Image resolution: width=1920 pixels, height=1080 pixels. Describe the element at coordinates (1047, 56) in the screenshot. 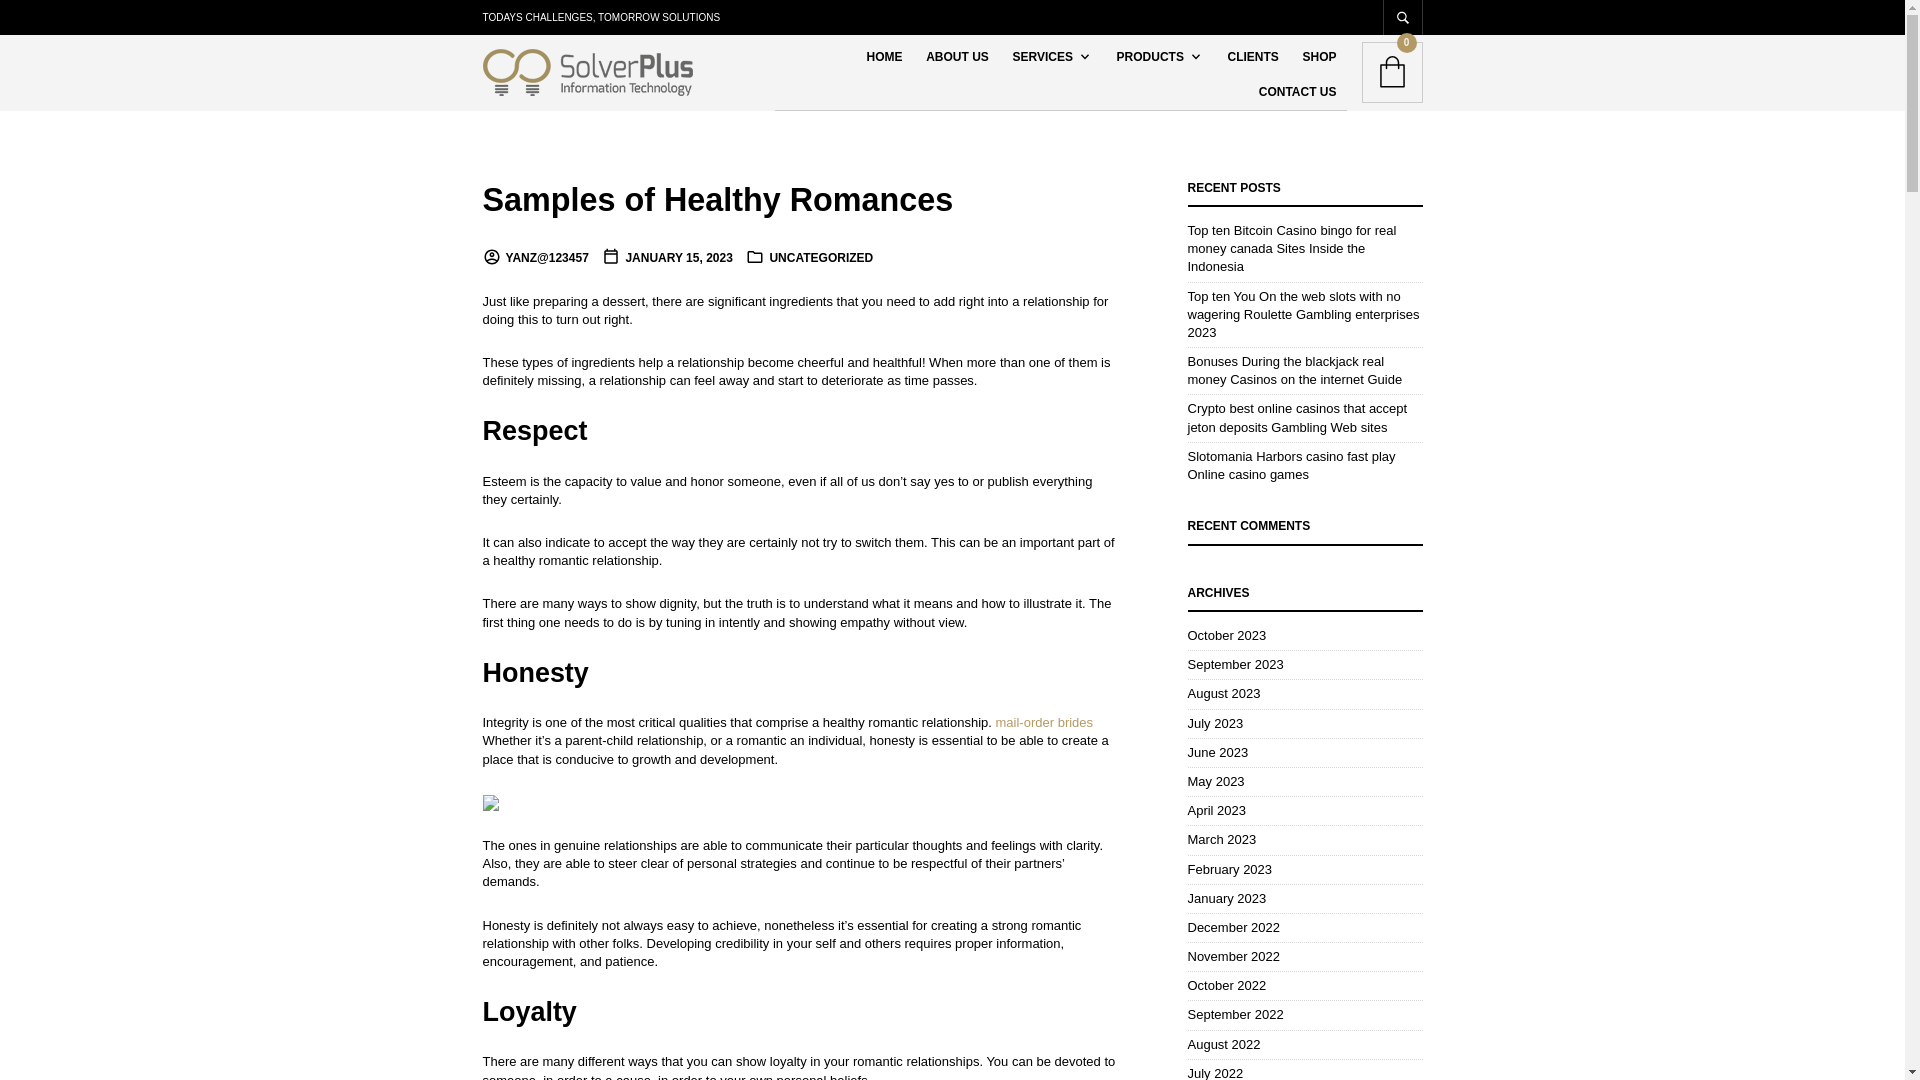

I see `SERVICES` at that location.